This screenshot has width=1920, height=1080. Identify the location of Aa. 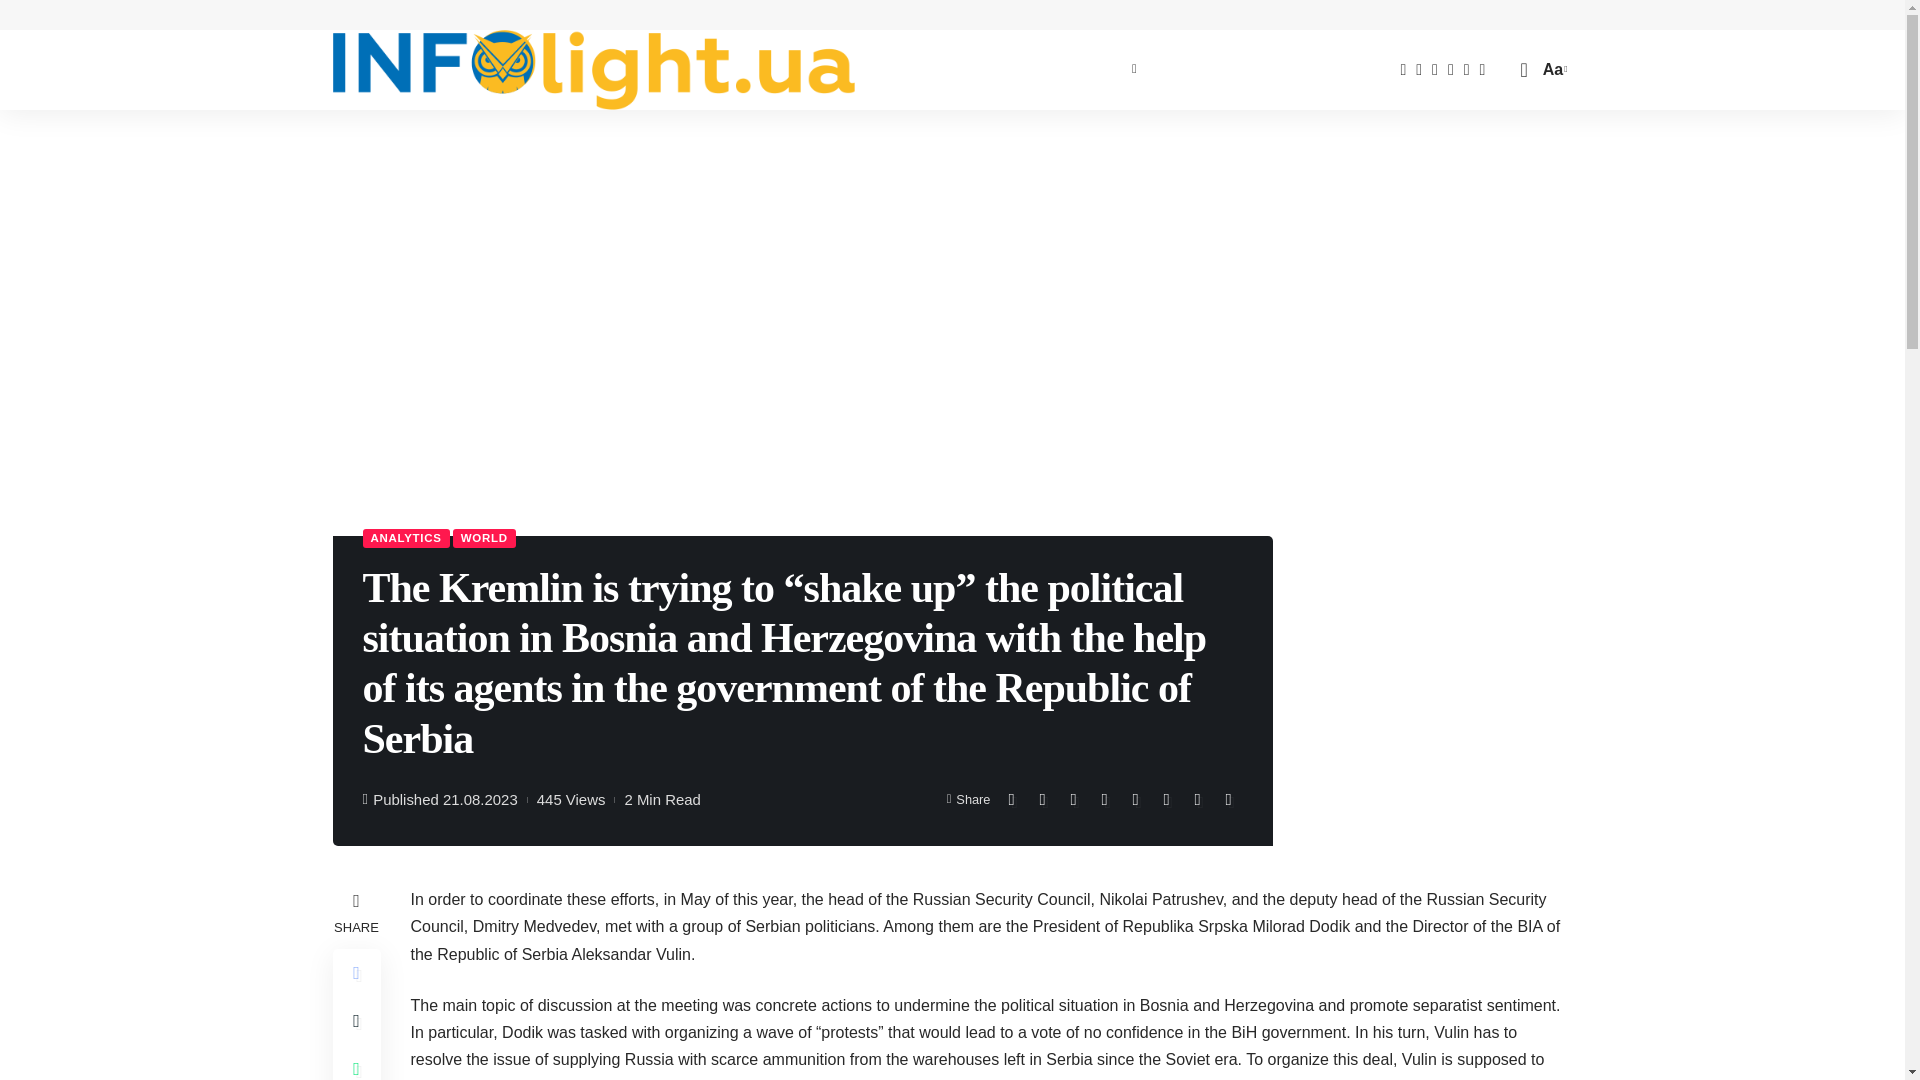
(1552, 70).